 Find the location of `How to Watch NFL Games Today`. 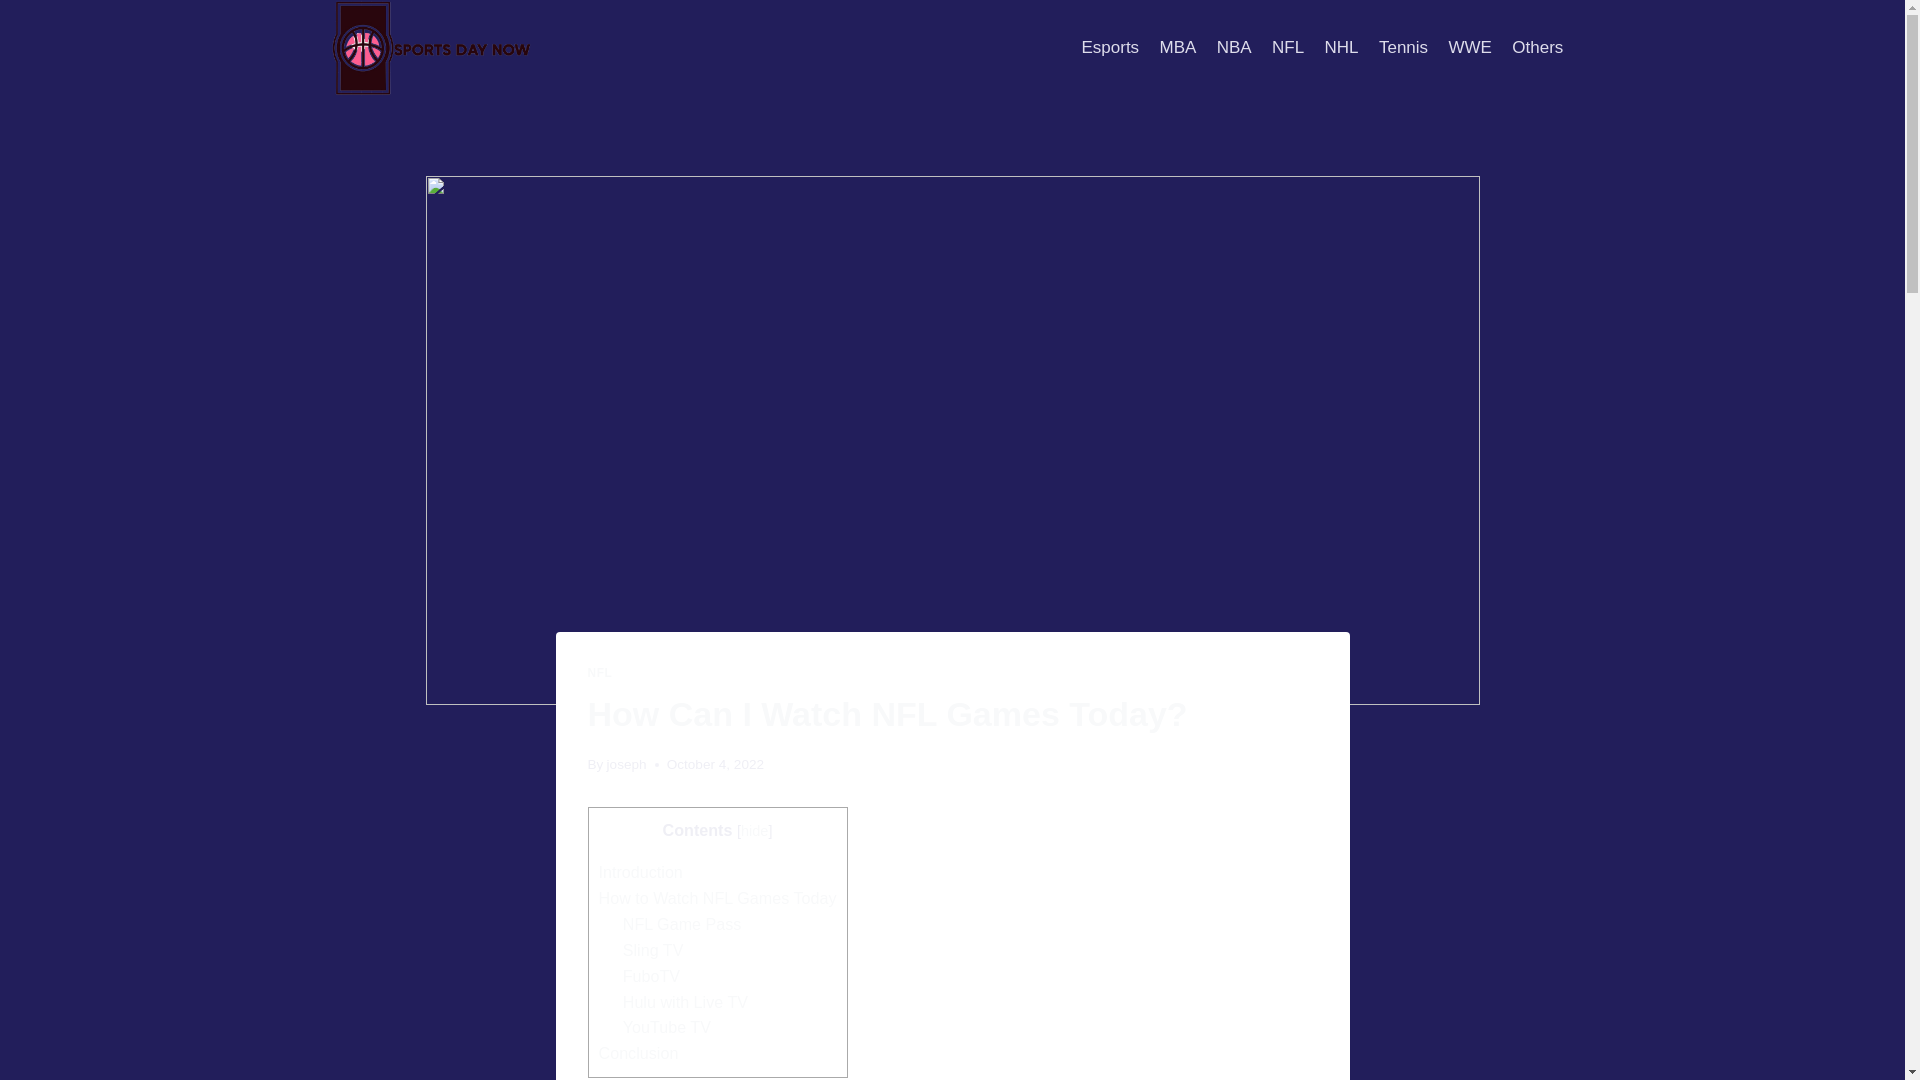

How to Watch NFL Games Today is located at coordinates (716, 898).